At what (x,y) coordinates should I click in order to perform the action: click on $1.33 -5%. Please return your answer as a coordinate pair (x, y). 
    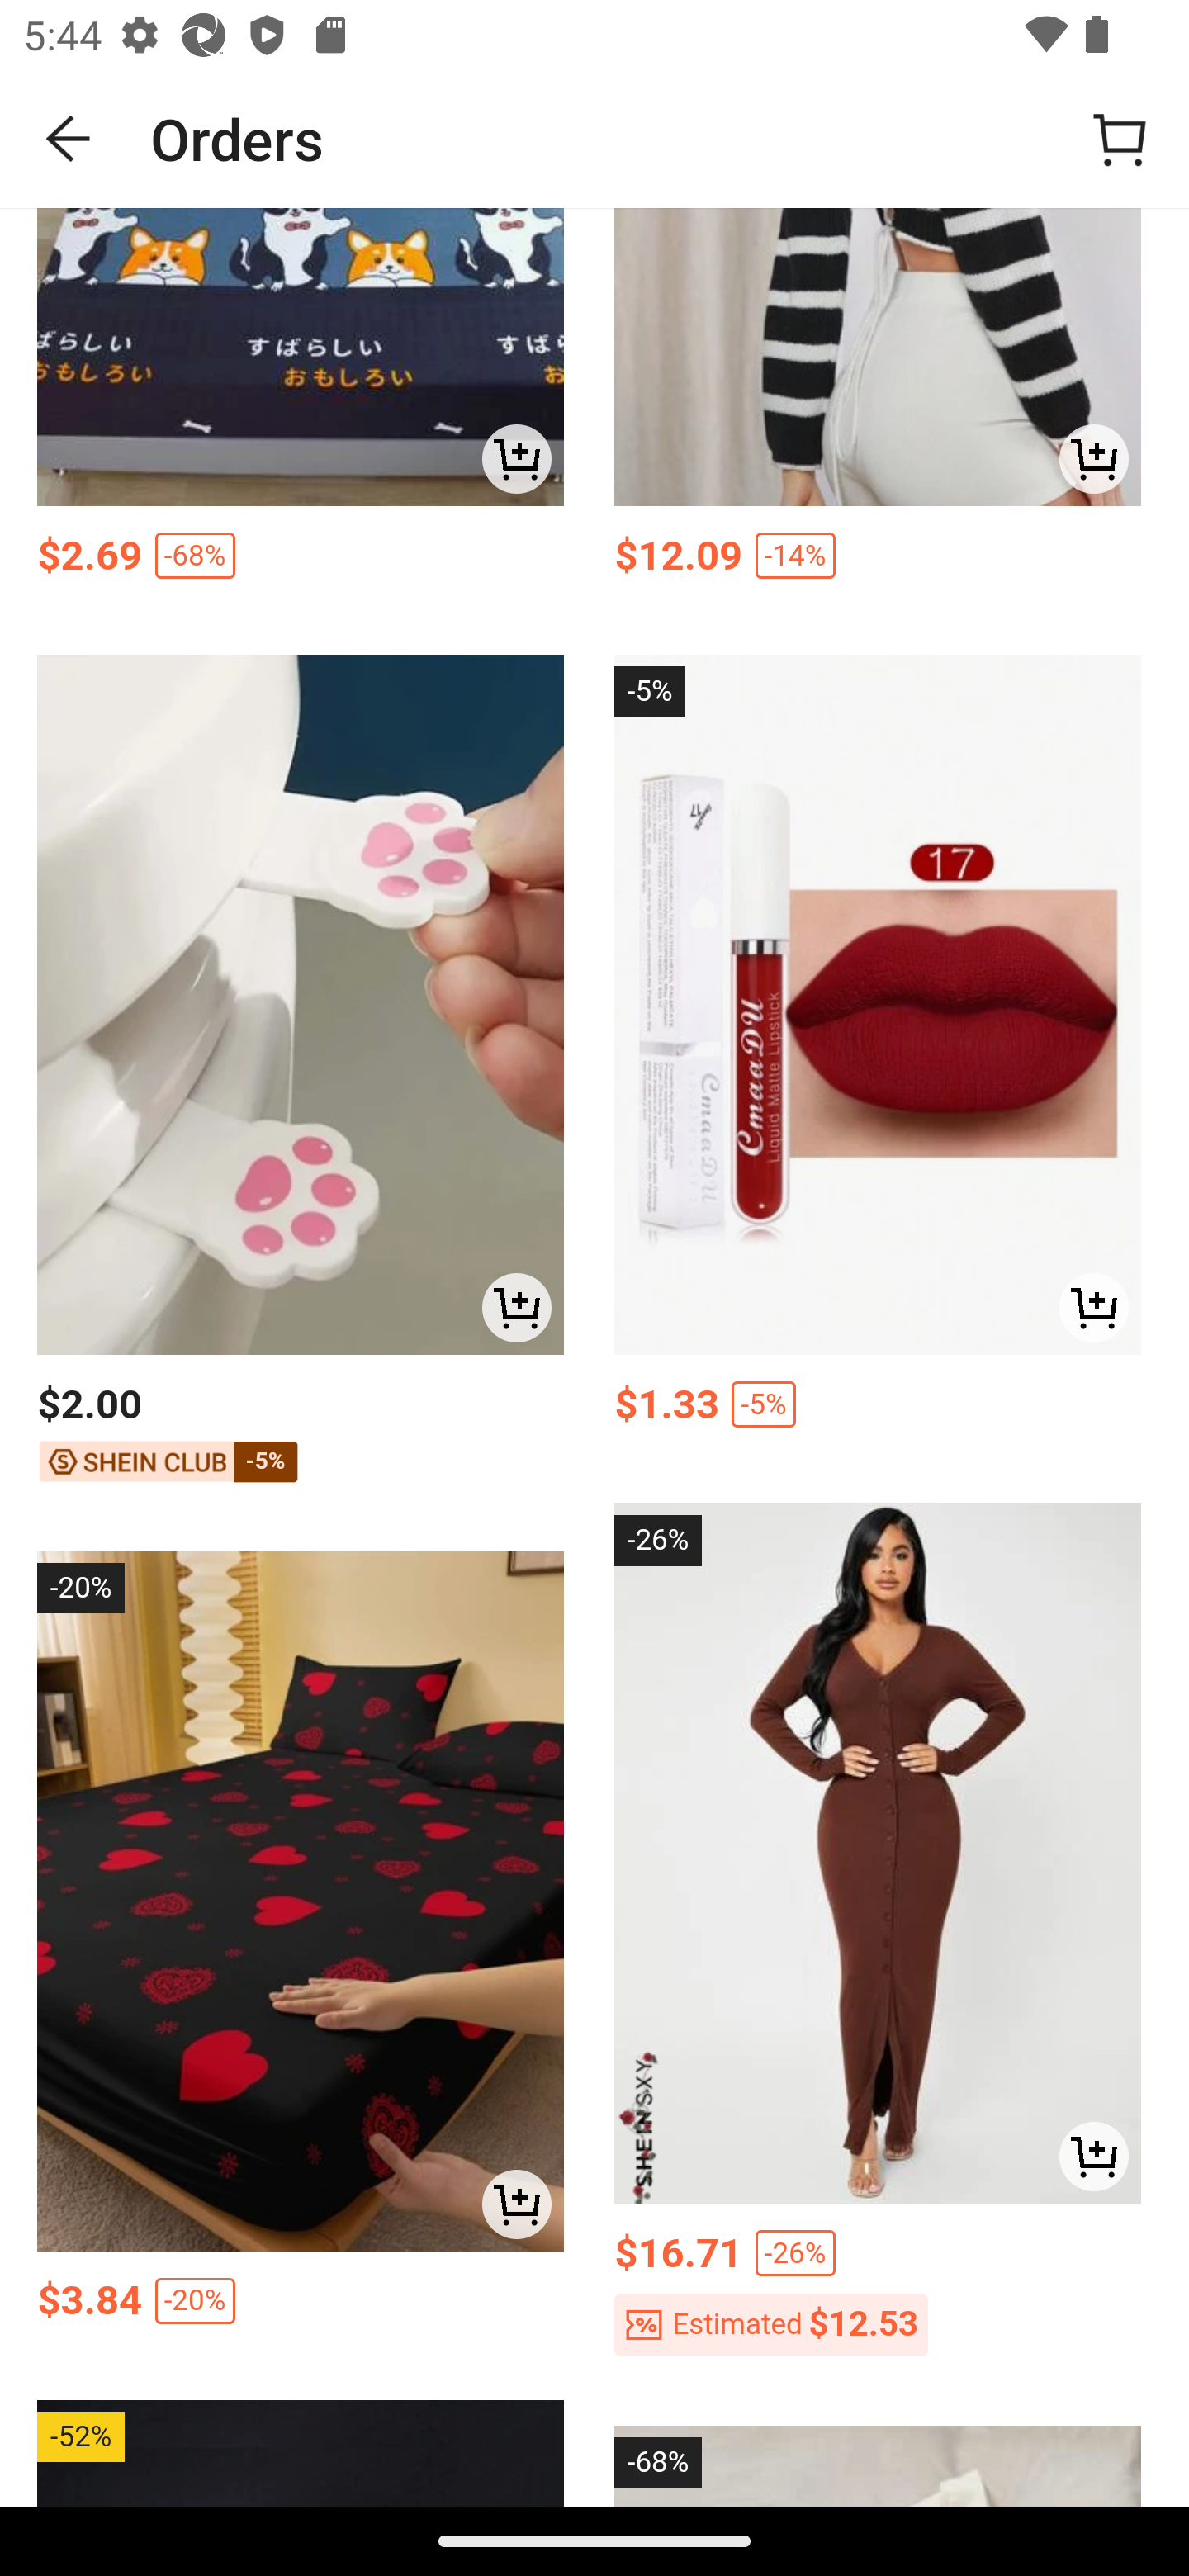
    Looking at the image, I should click on (878, 1413).